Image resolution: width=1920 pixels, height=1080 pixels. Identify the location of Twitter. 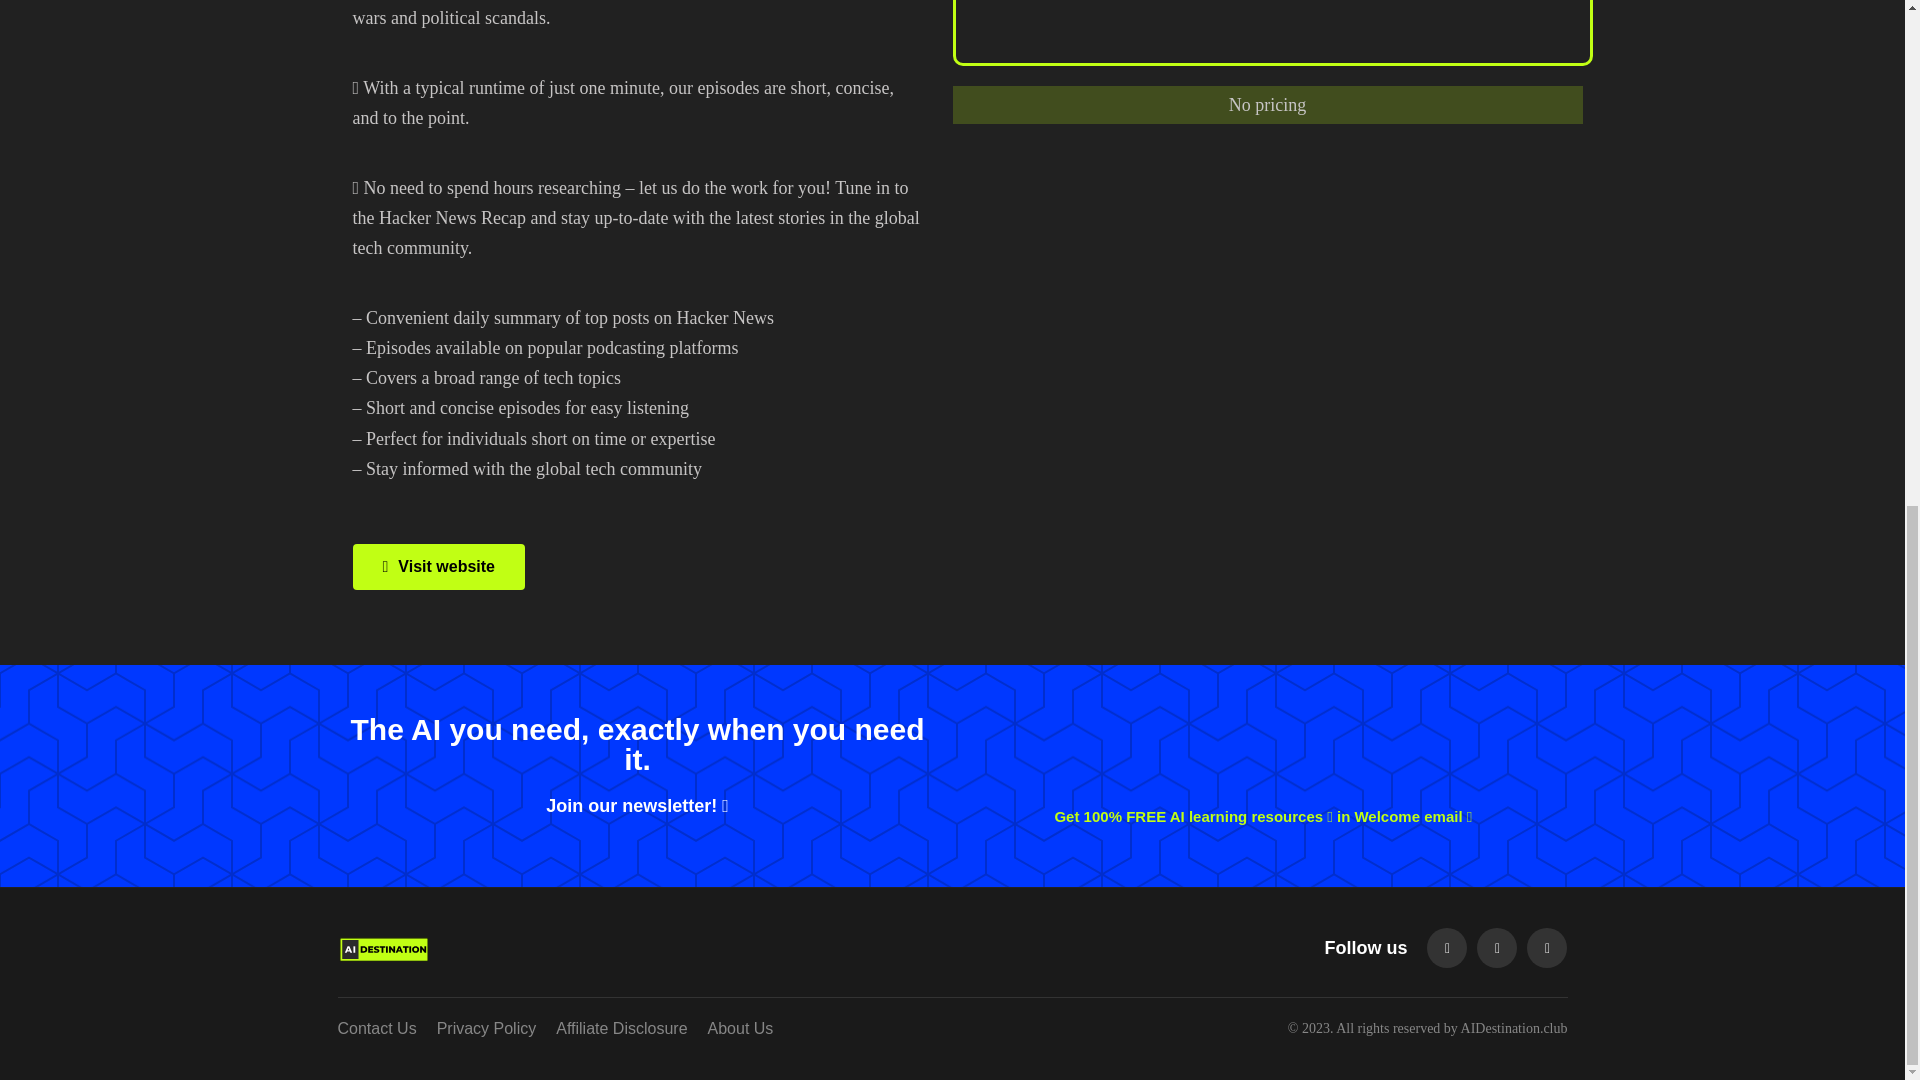
(1496, 947).